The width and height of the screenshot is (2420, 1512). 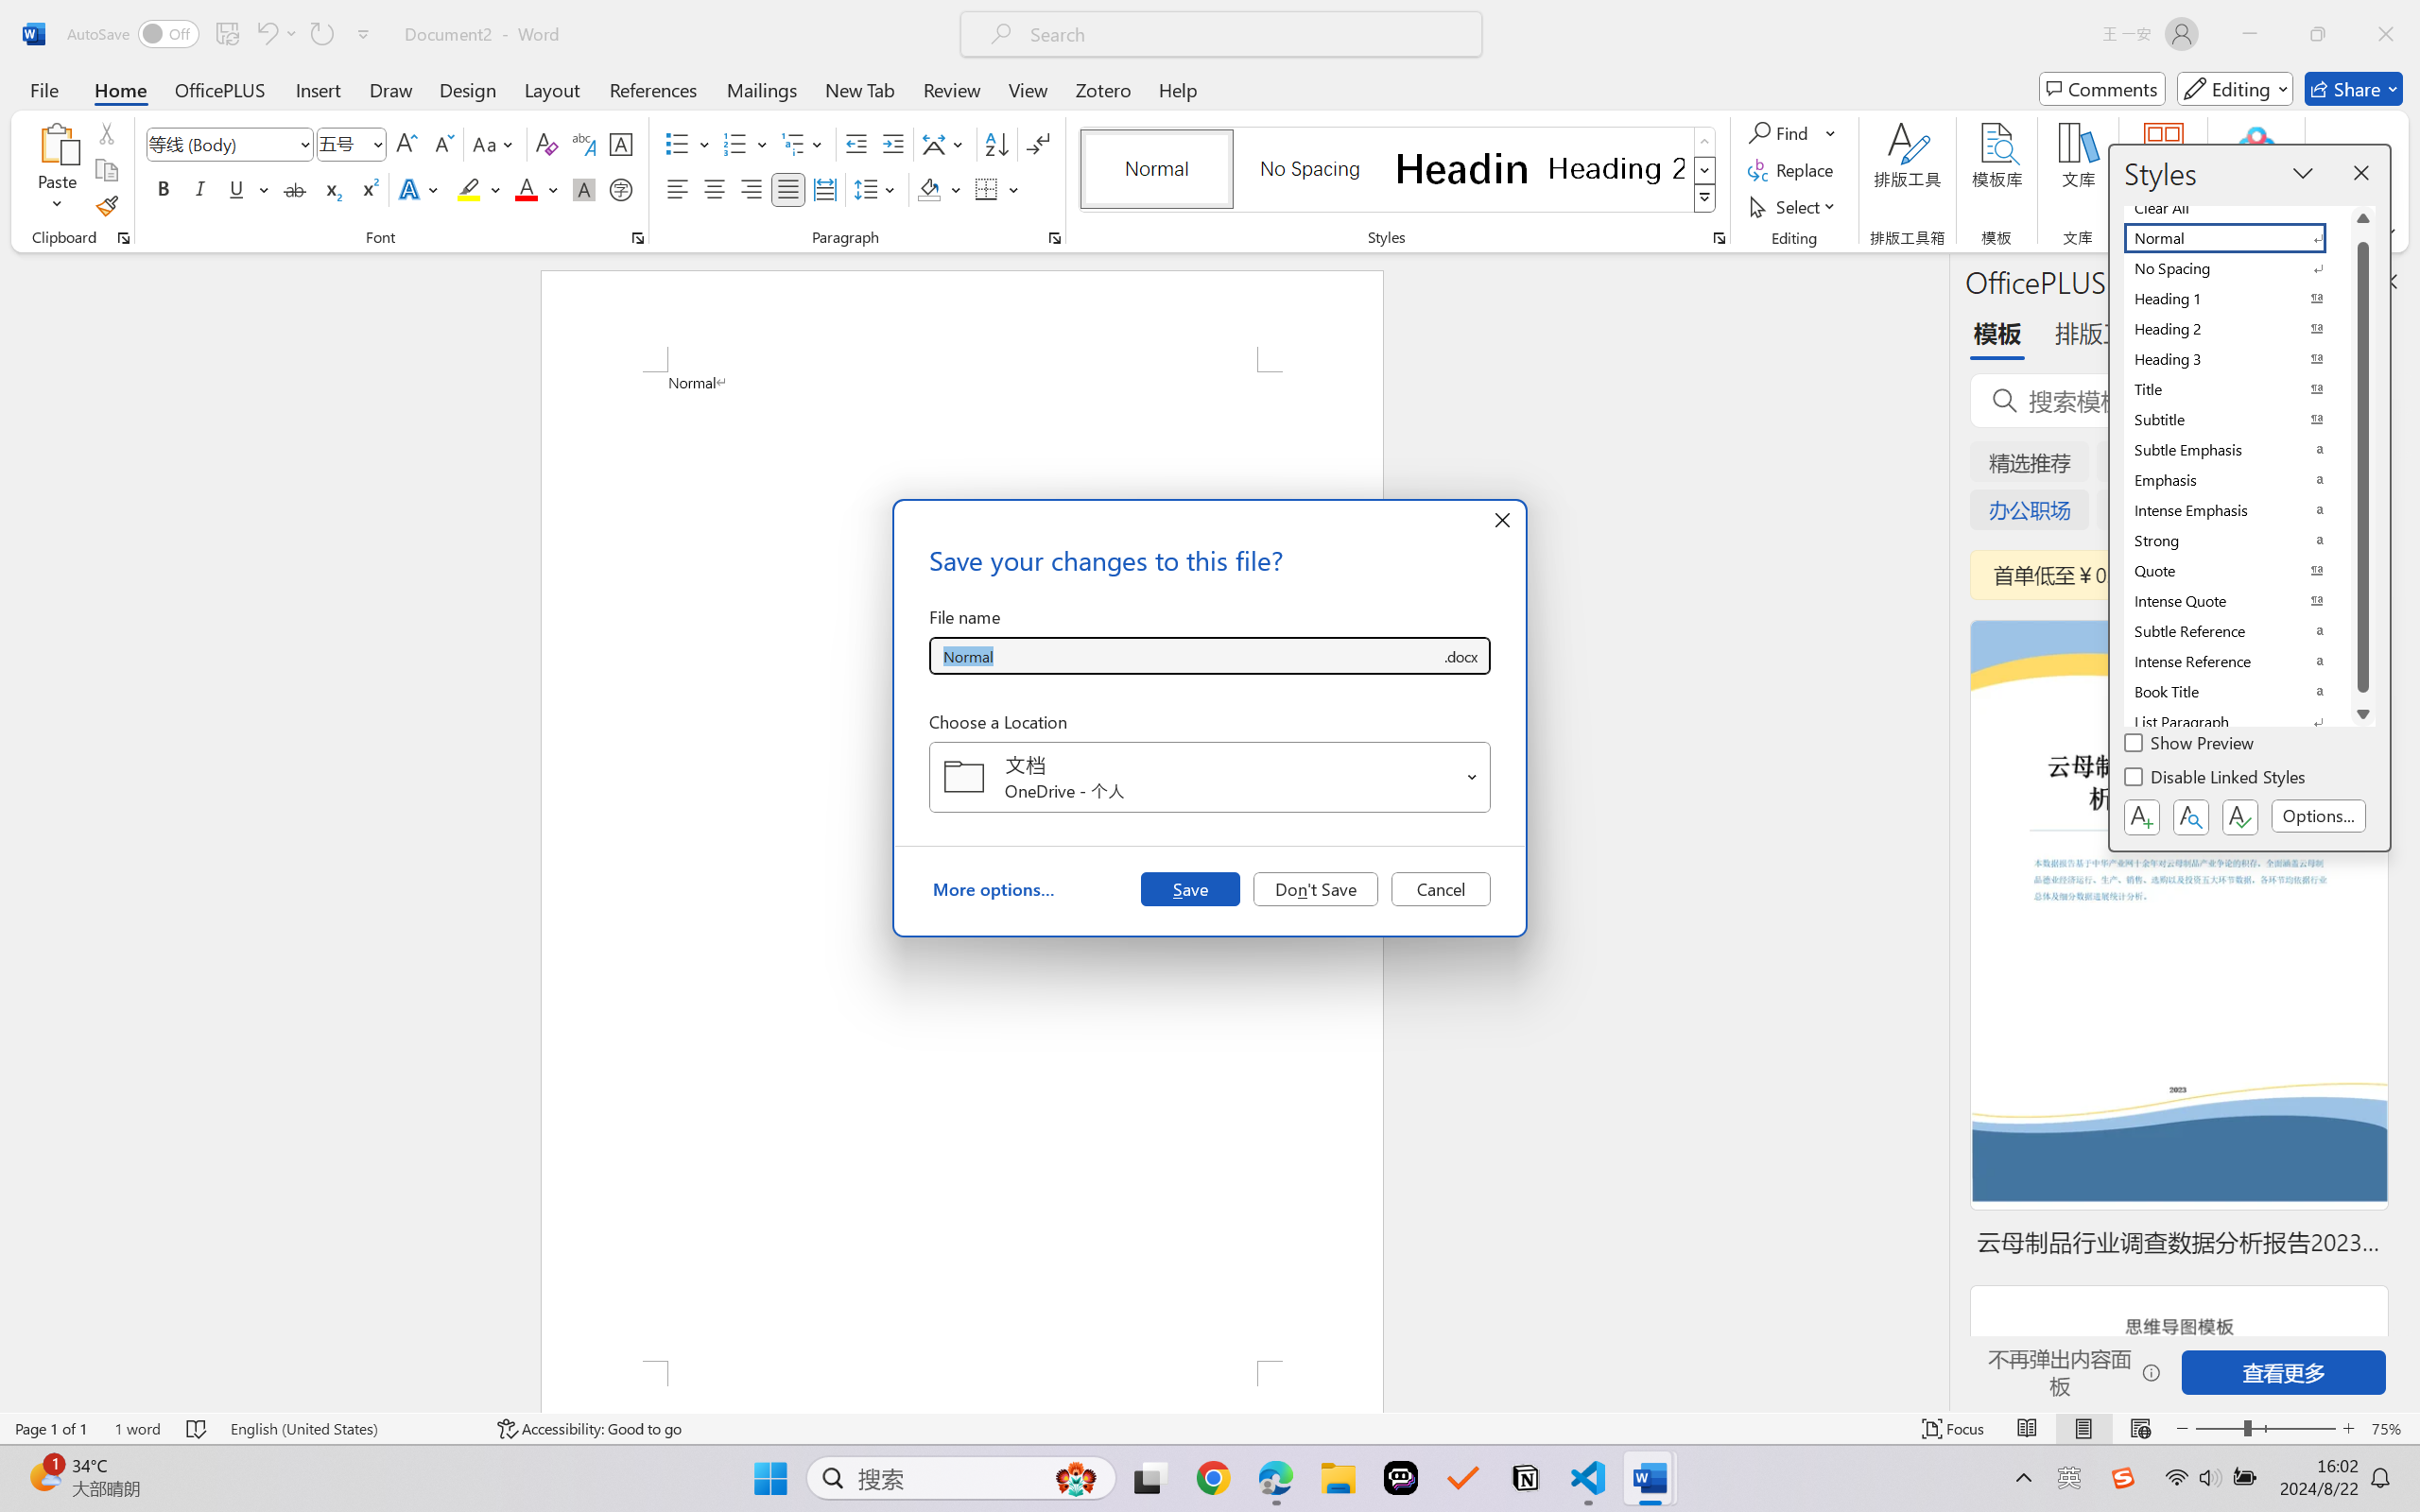 What do you see at coordinates (106, 170) in the screenshot?
I see `Copy` at bounding box center [106, 170].